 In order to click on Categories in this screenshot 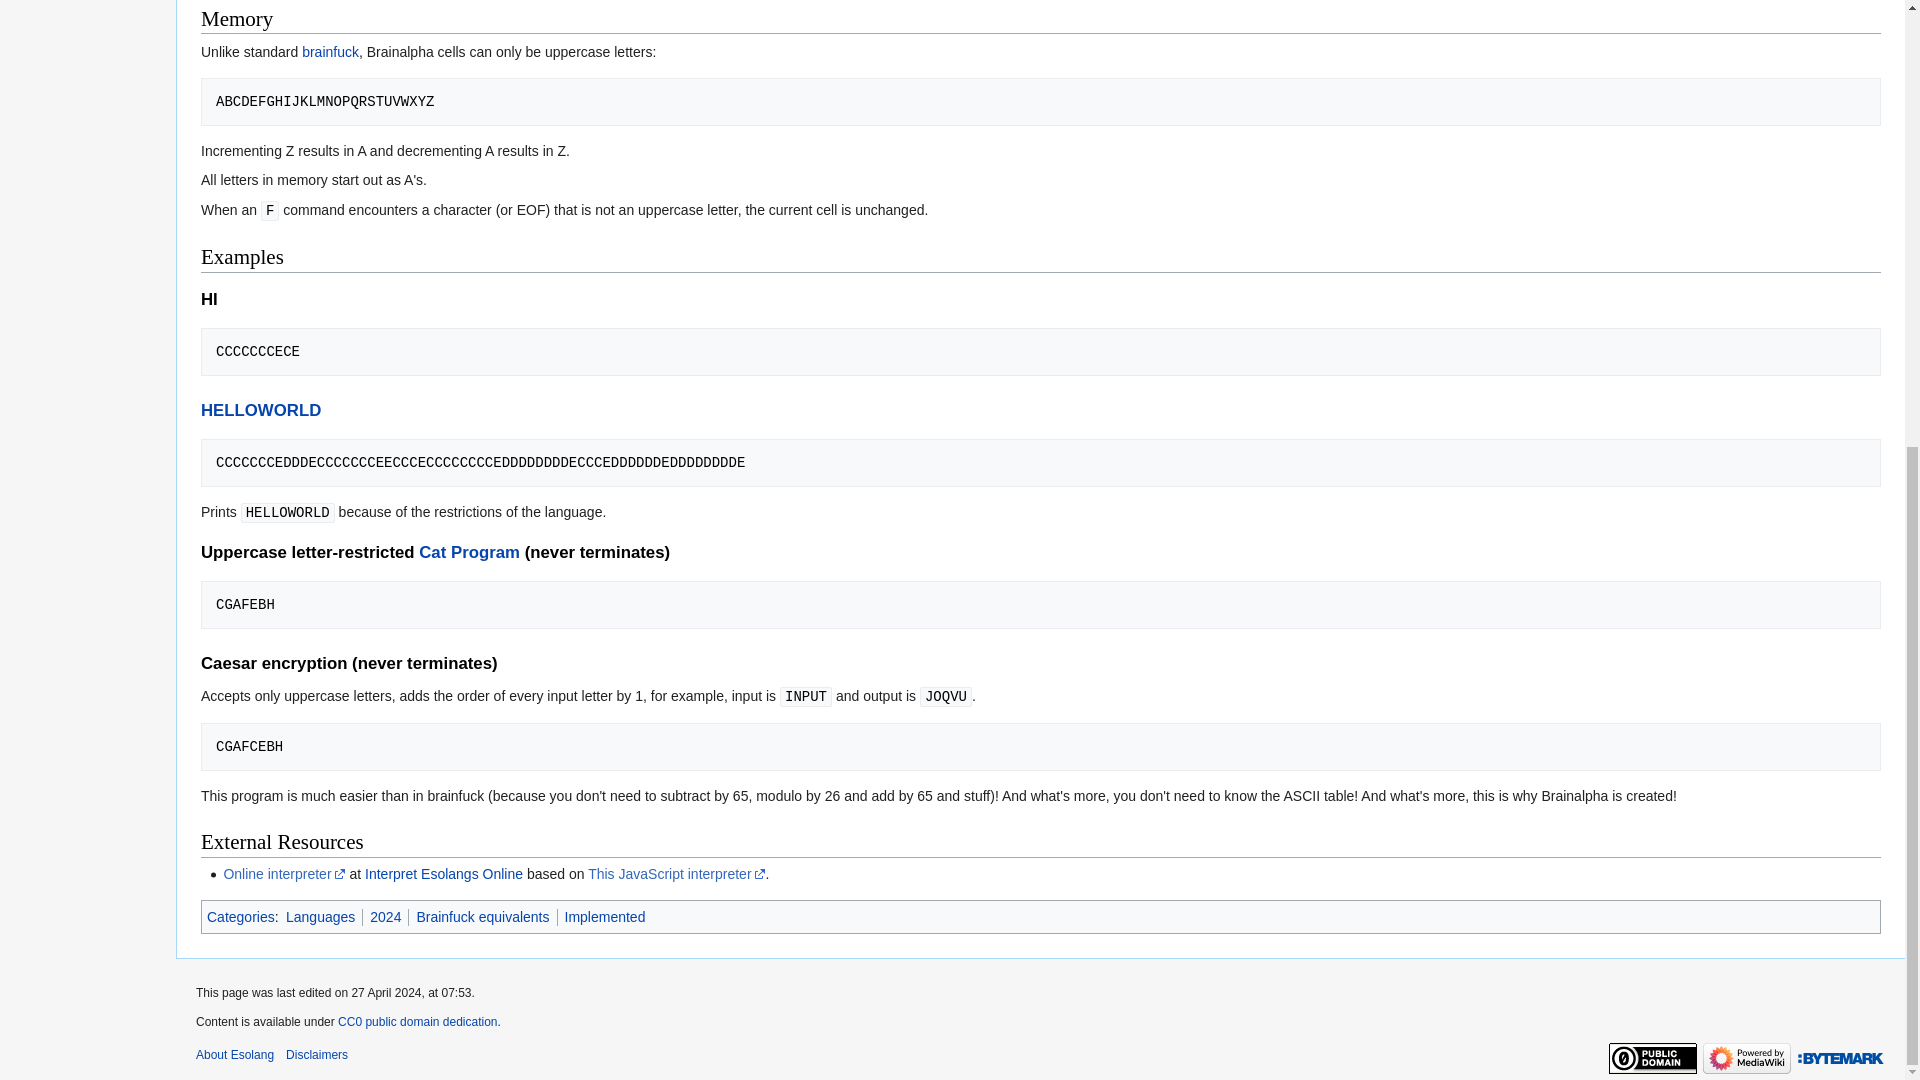, I will do `click(240, 916)`.